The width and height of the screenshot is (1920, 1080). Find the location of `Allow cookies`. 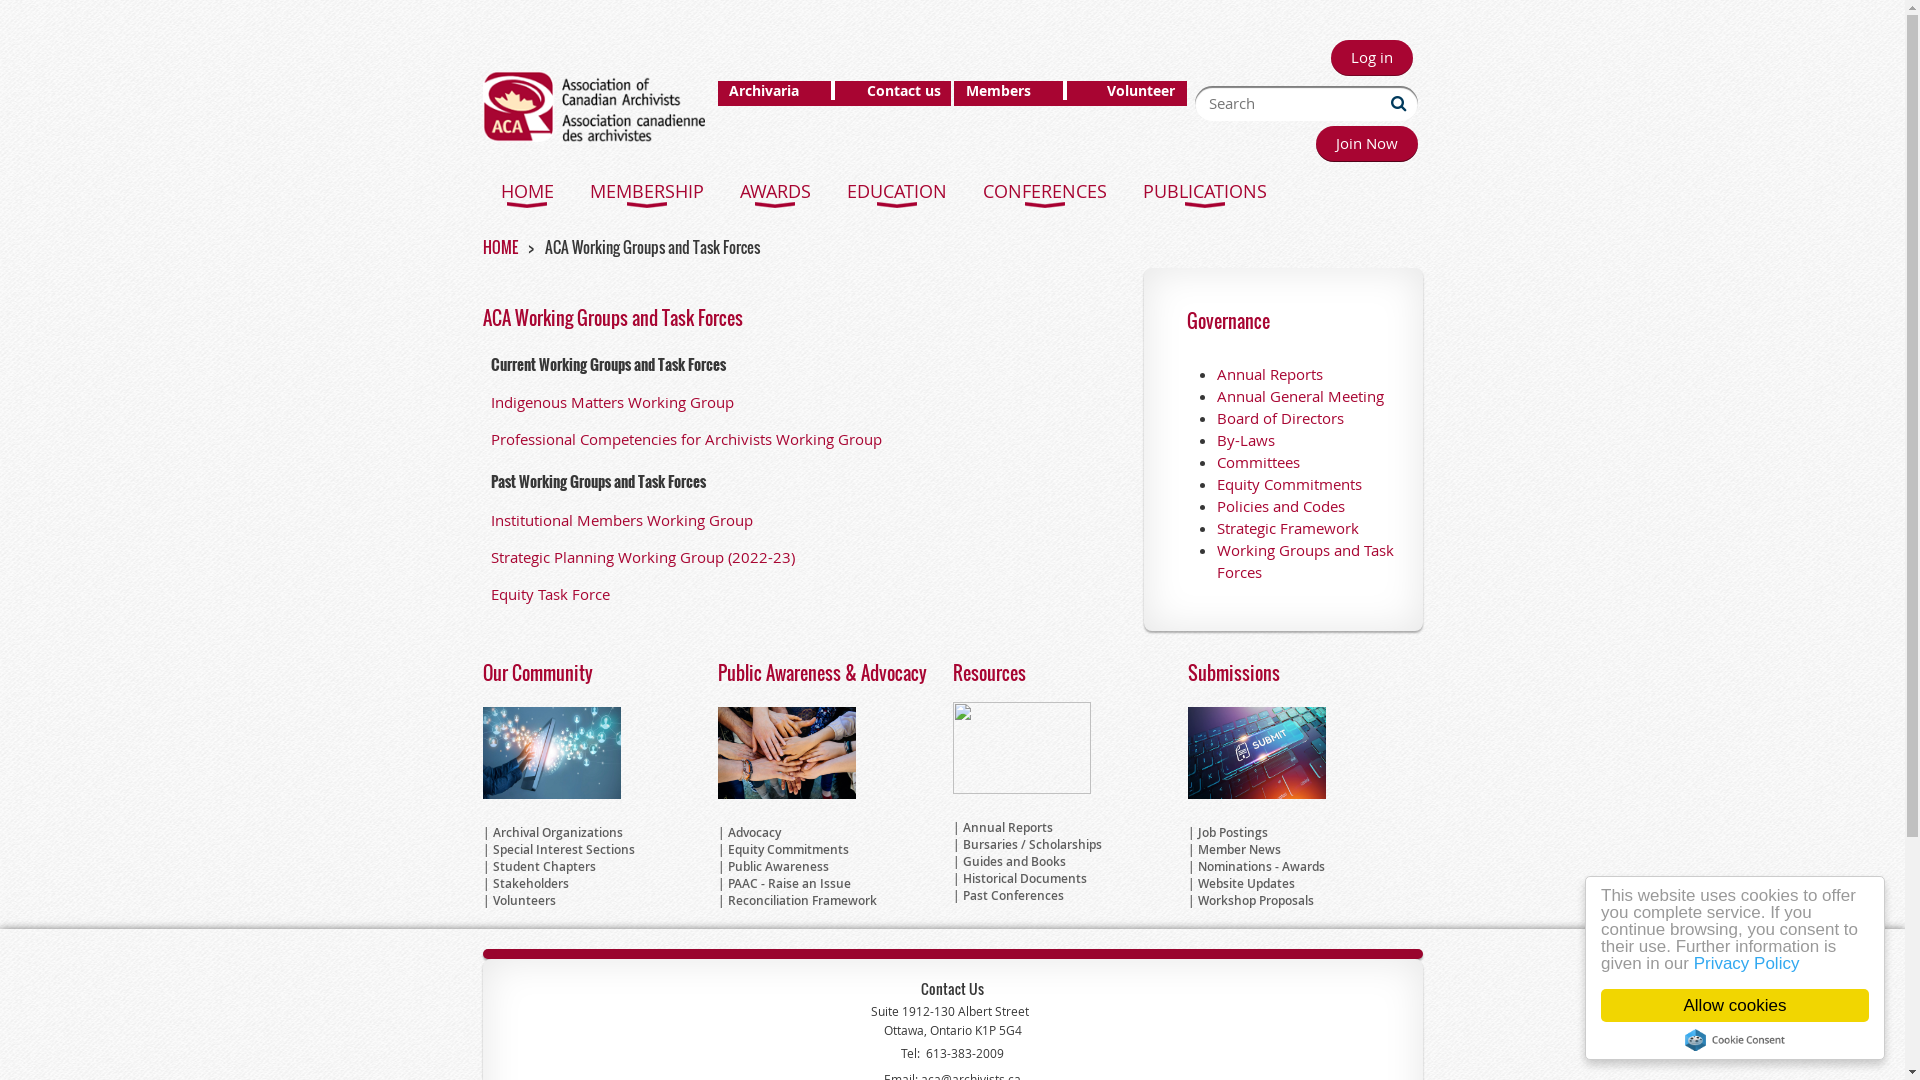

Allow cookies is located at coordinates (1735, 1006).